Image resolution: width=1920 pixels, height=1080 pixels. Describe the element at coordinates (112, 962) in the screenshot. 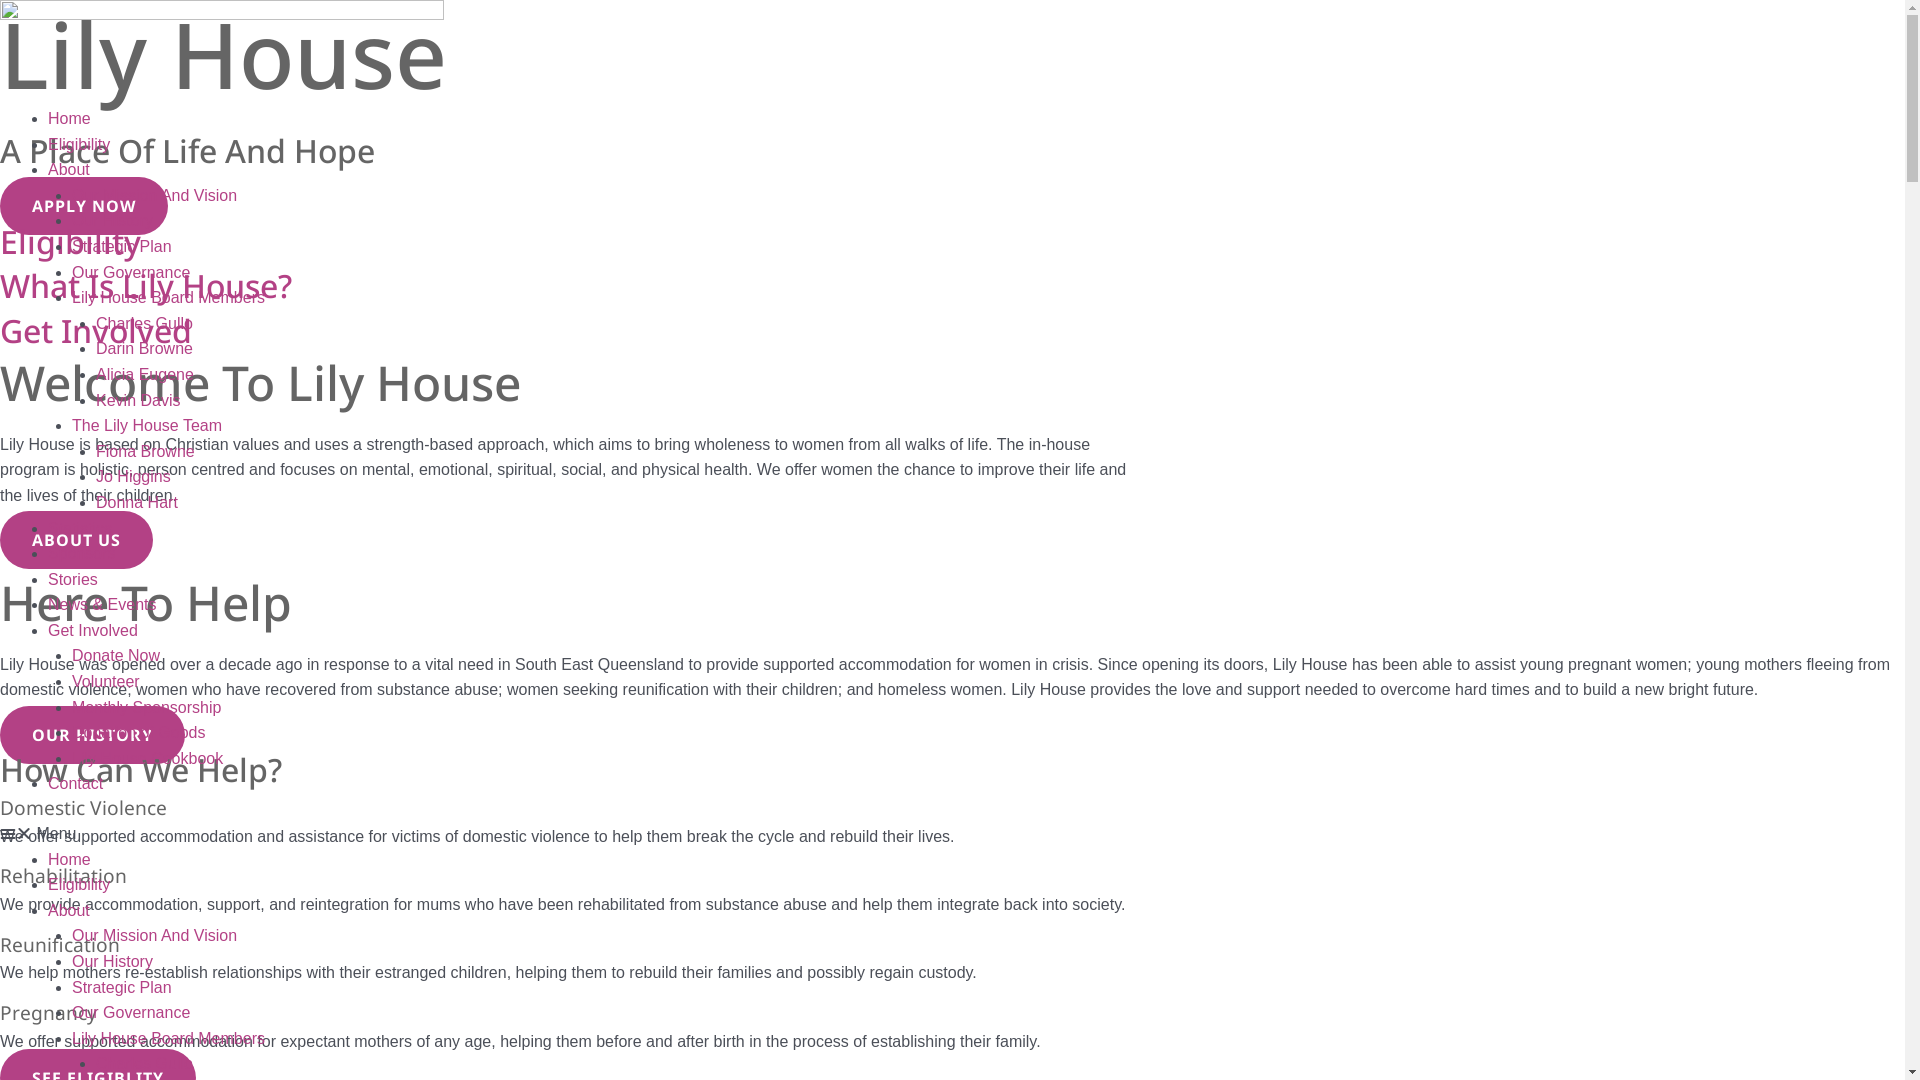

I see `Our History` at that location.